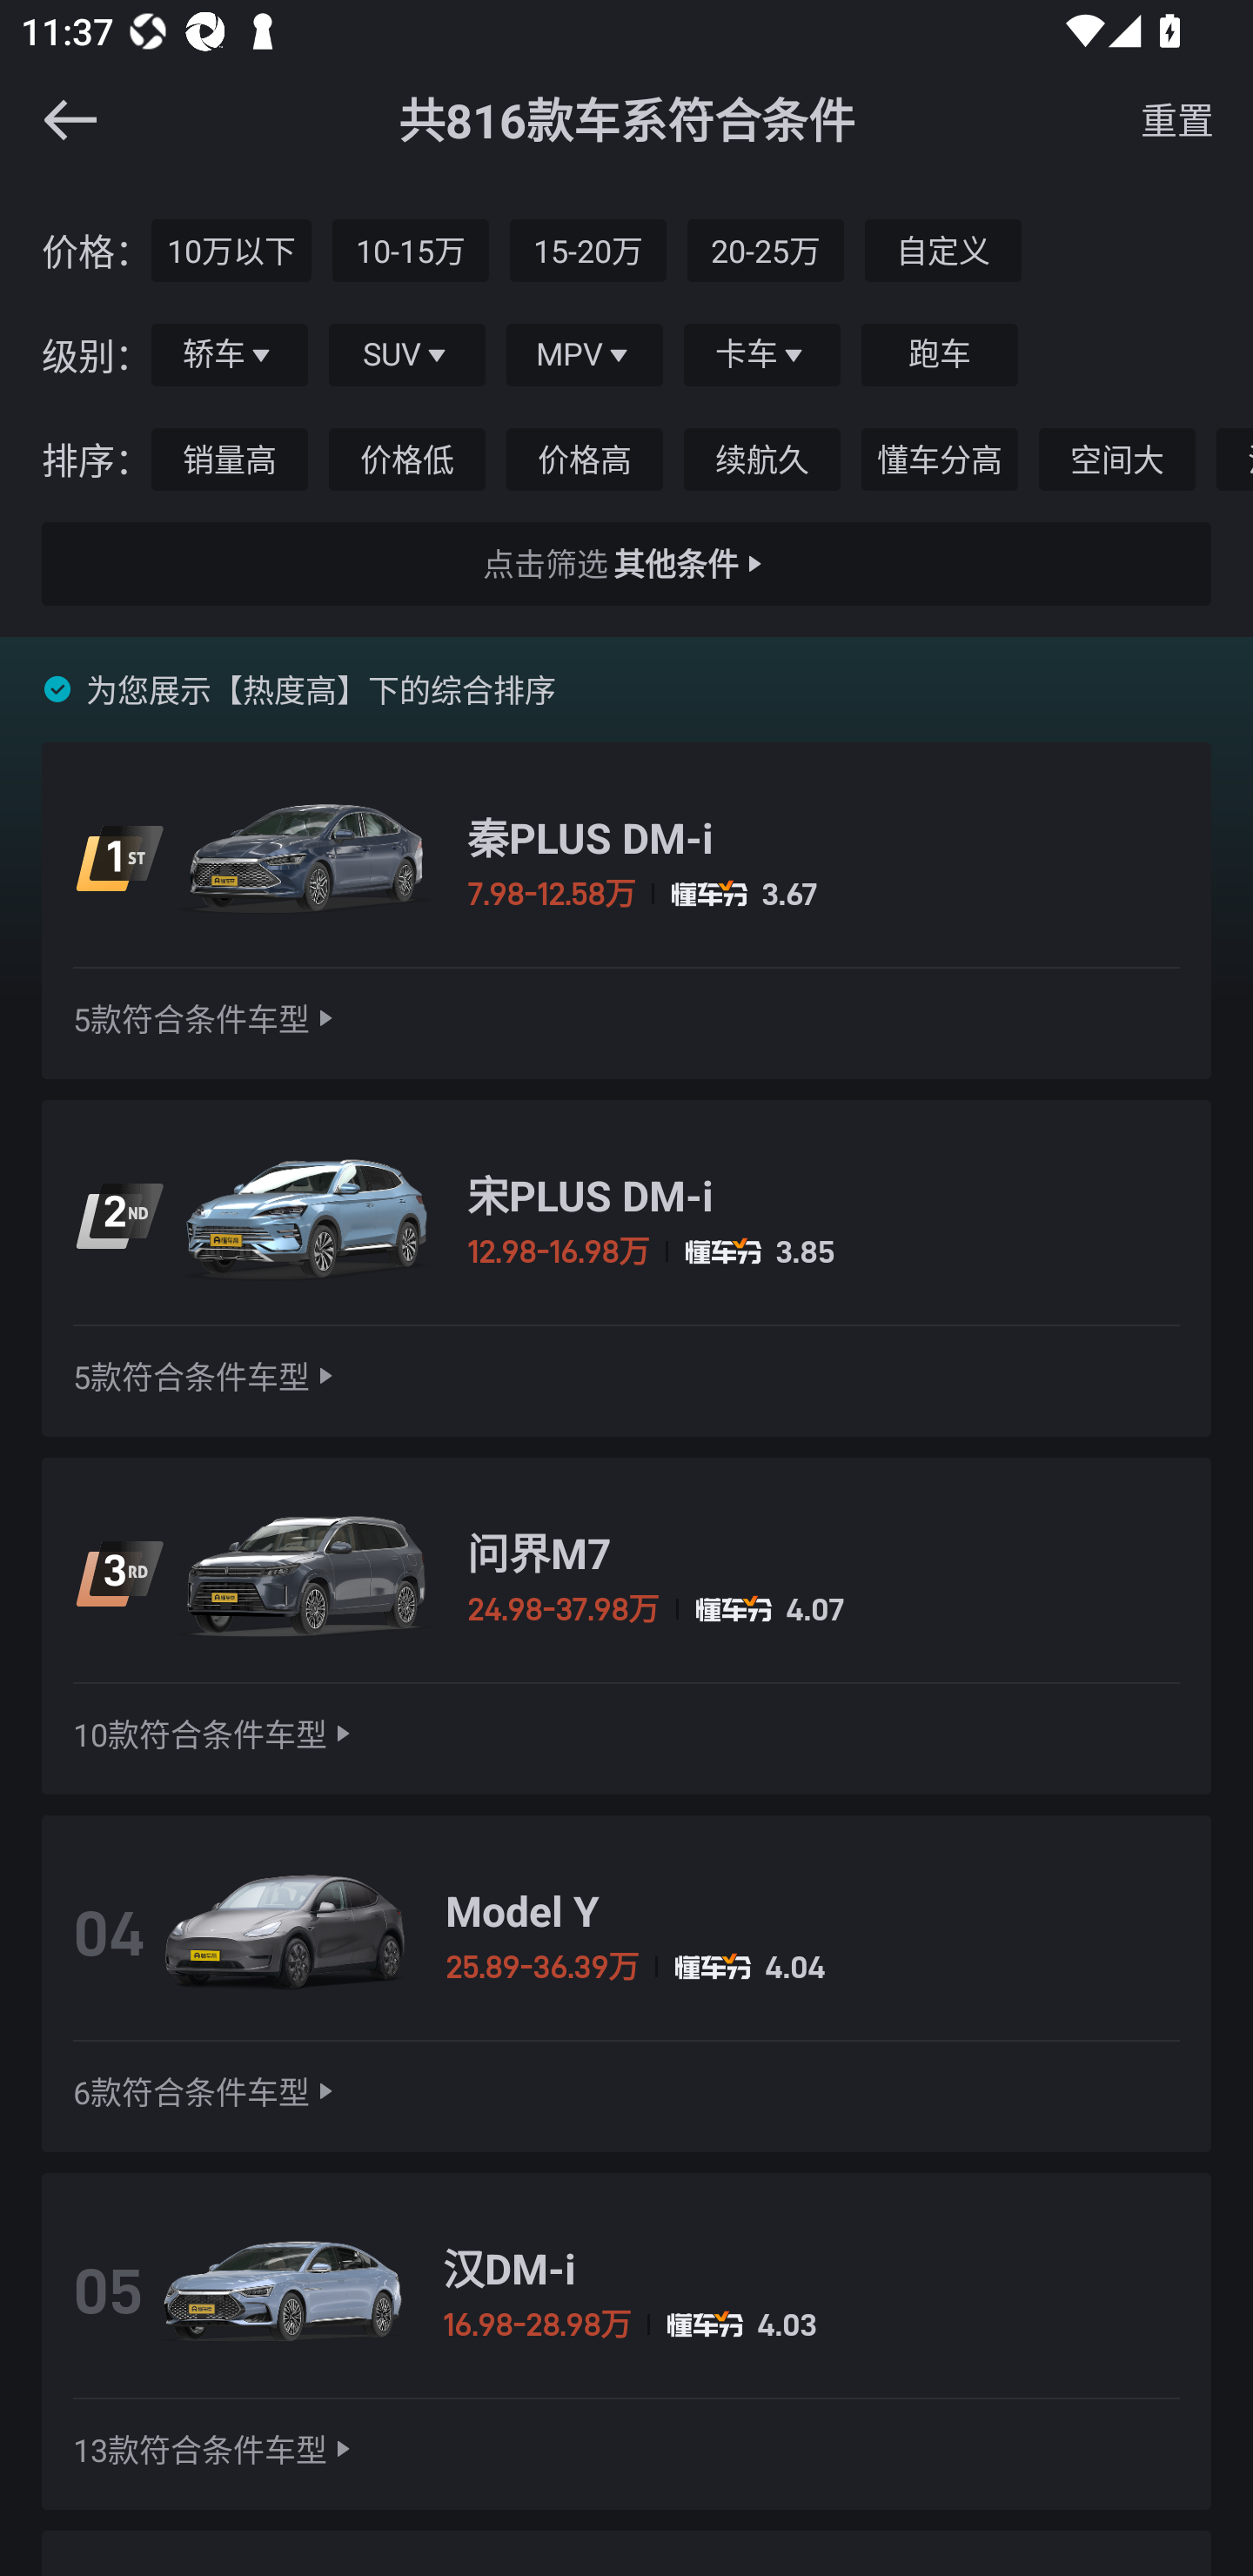 This screenshot has width=1253, height=2576. What do you see at coordinates (230, 355) in the screenshot?
I see `轿车` at bounding box center [230, 355].